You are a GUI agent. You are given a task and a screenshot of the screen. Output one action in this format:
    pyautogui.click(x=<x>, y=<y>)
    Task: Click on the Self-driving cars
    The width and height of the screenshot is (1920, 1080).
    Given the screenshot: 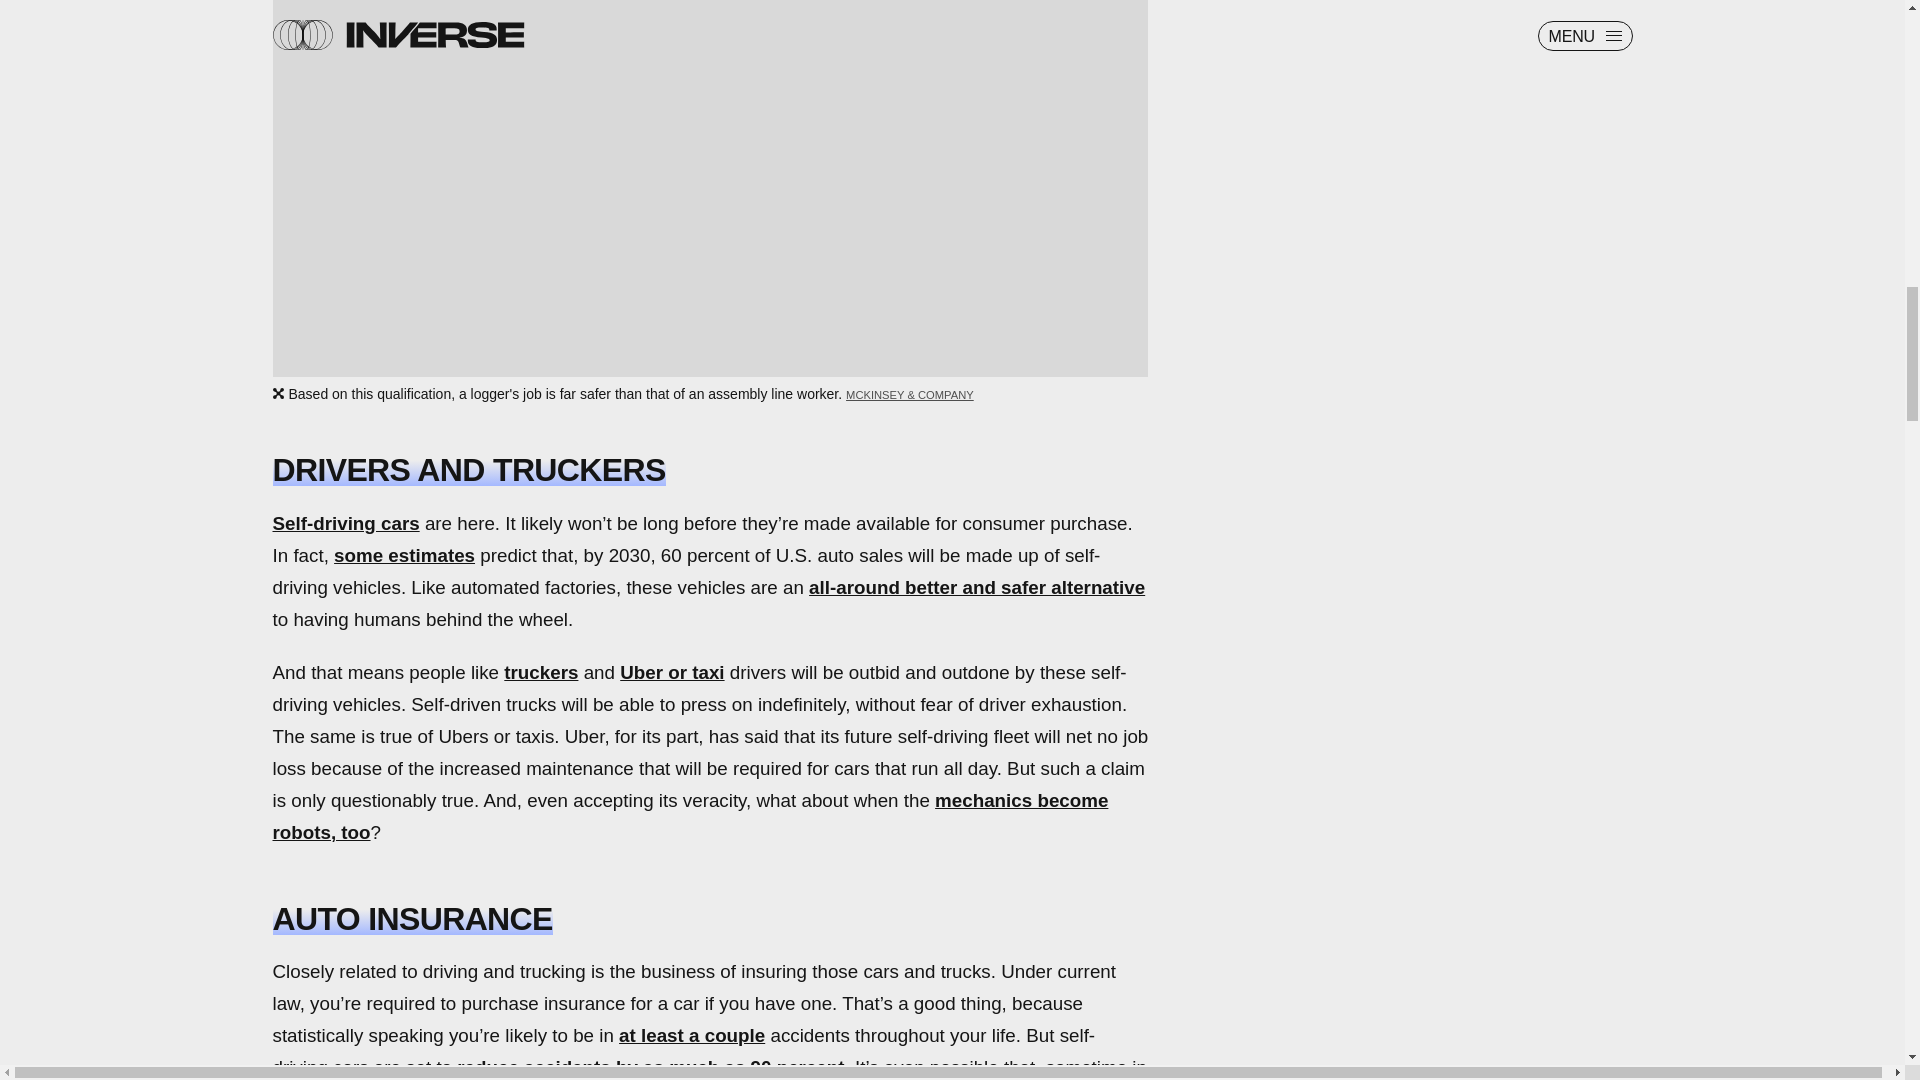 What is the action you would take?
    pyautogui.click(x=345, y=523)
    